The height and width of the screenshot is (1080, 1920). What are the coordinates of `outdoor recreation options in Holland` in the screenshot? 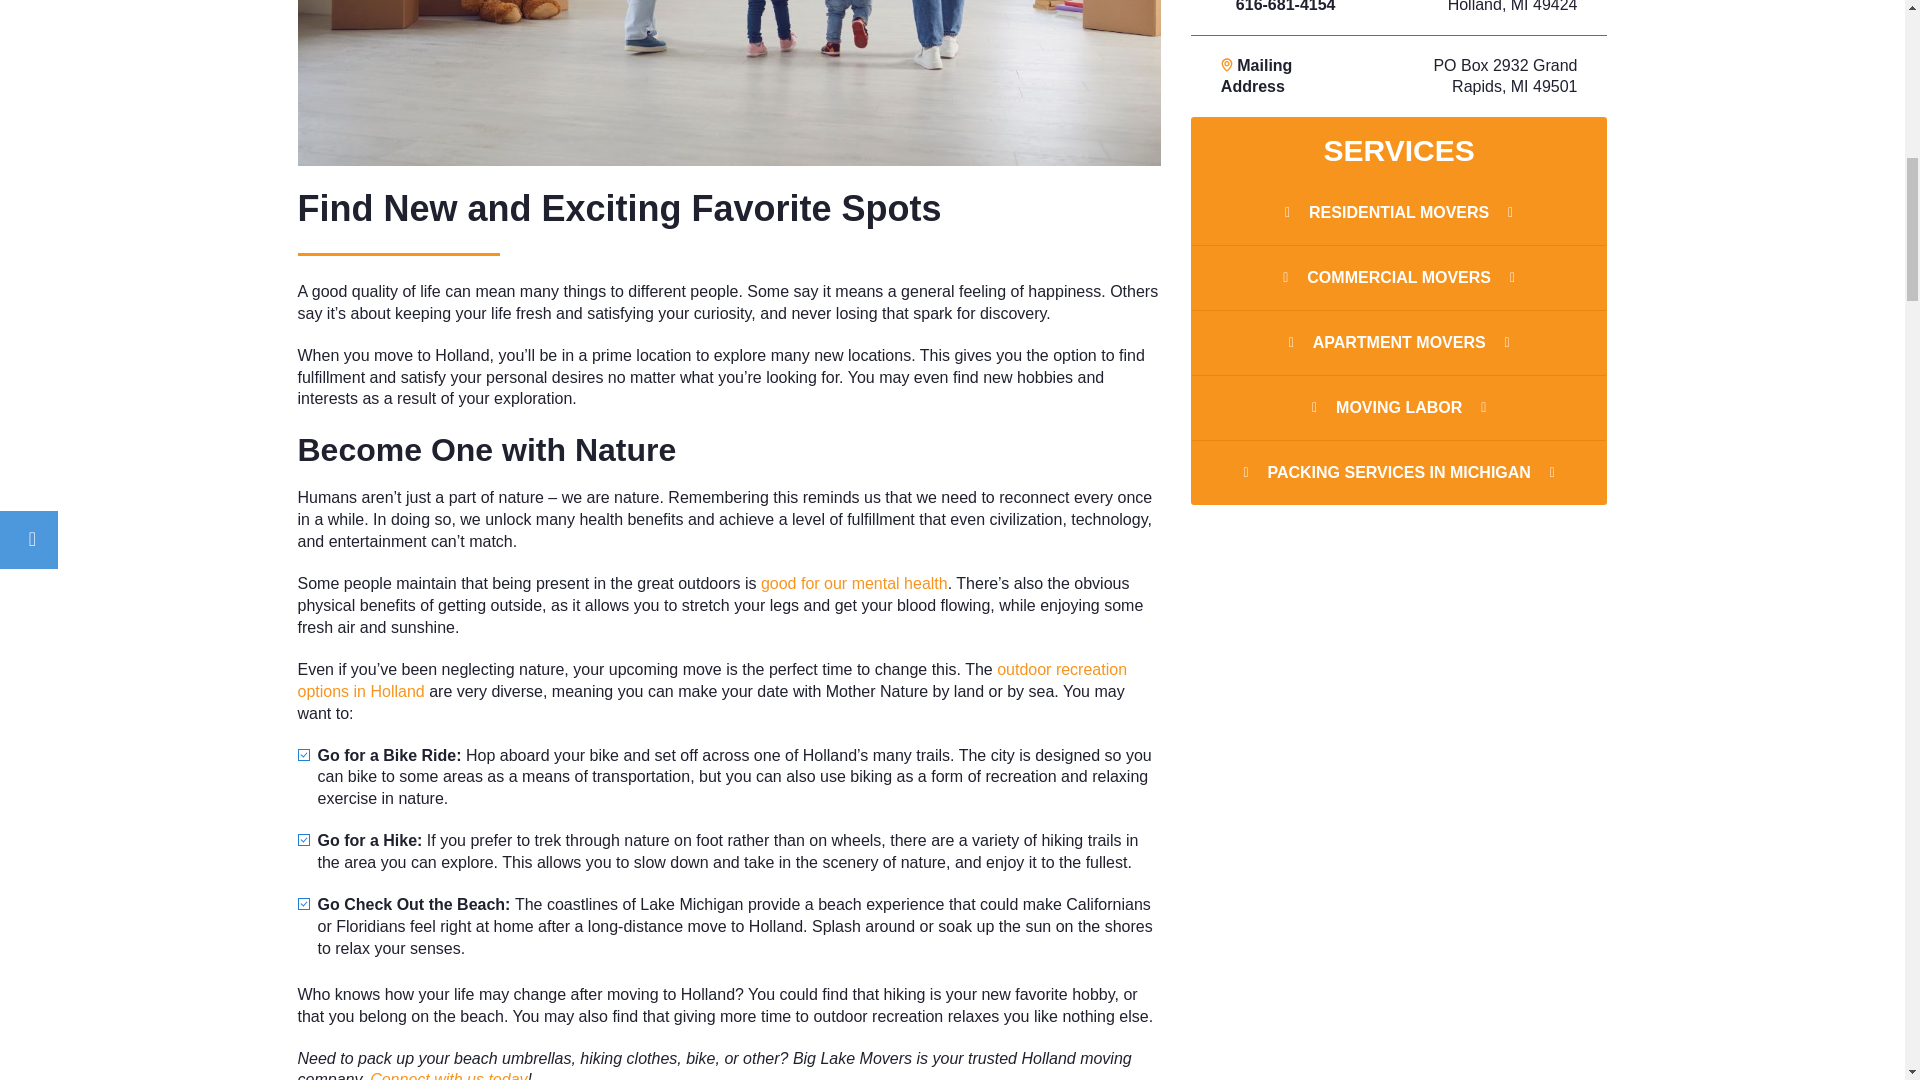 It's located at (712, 680).